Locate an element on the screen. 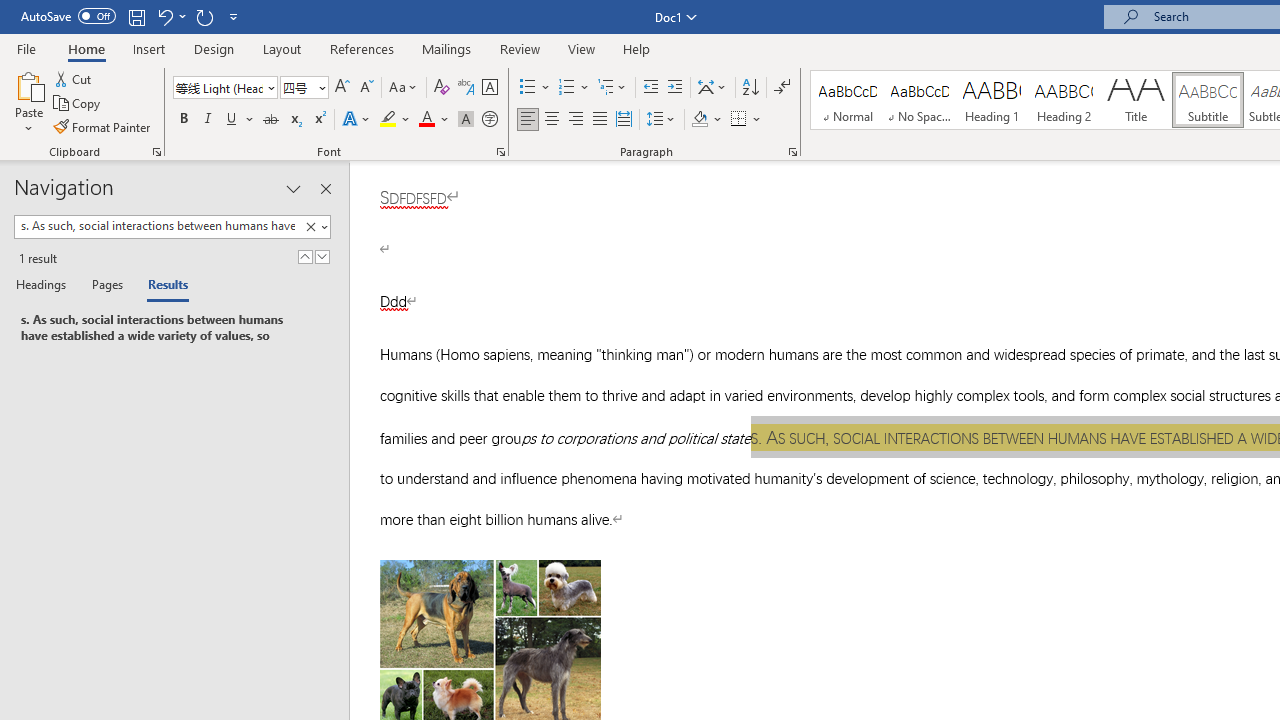 The height and width of the screenshot is (720, 1280). Bullets is located at coordinates (536, 88).